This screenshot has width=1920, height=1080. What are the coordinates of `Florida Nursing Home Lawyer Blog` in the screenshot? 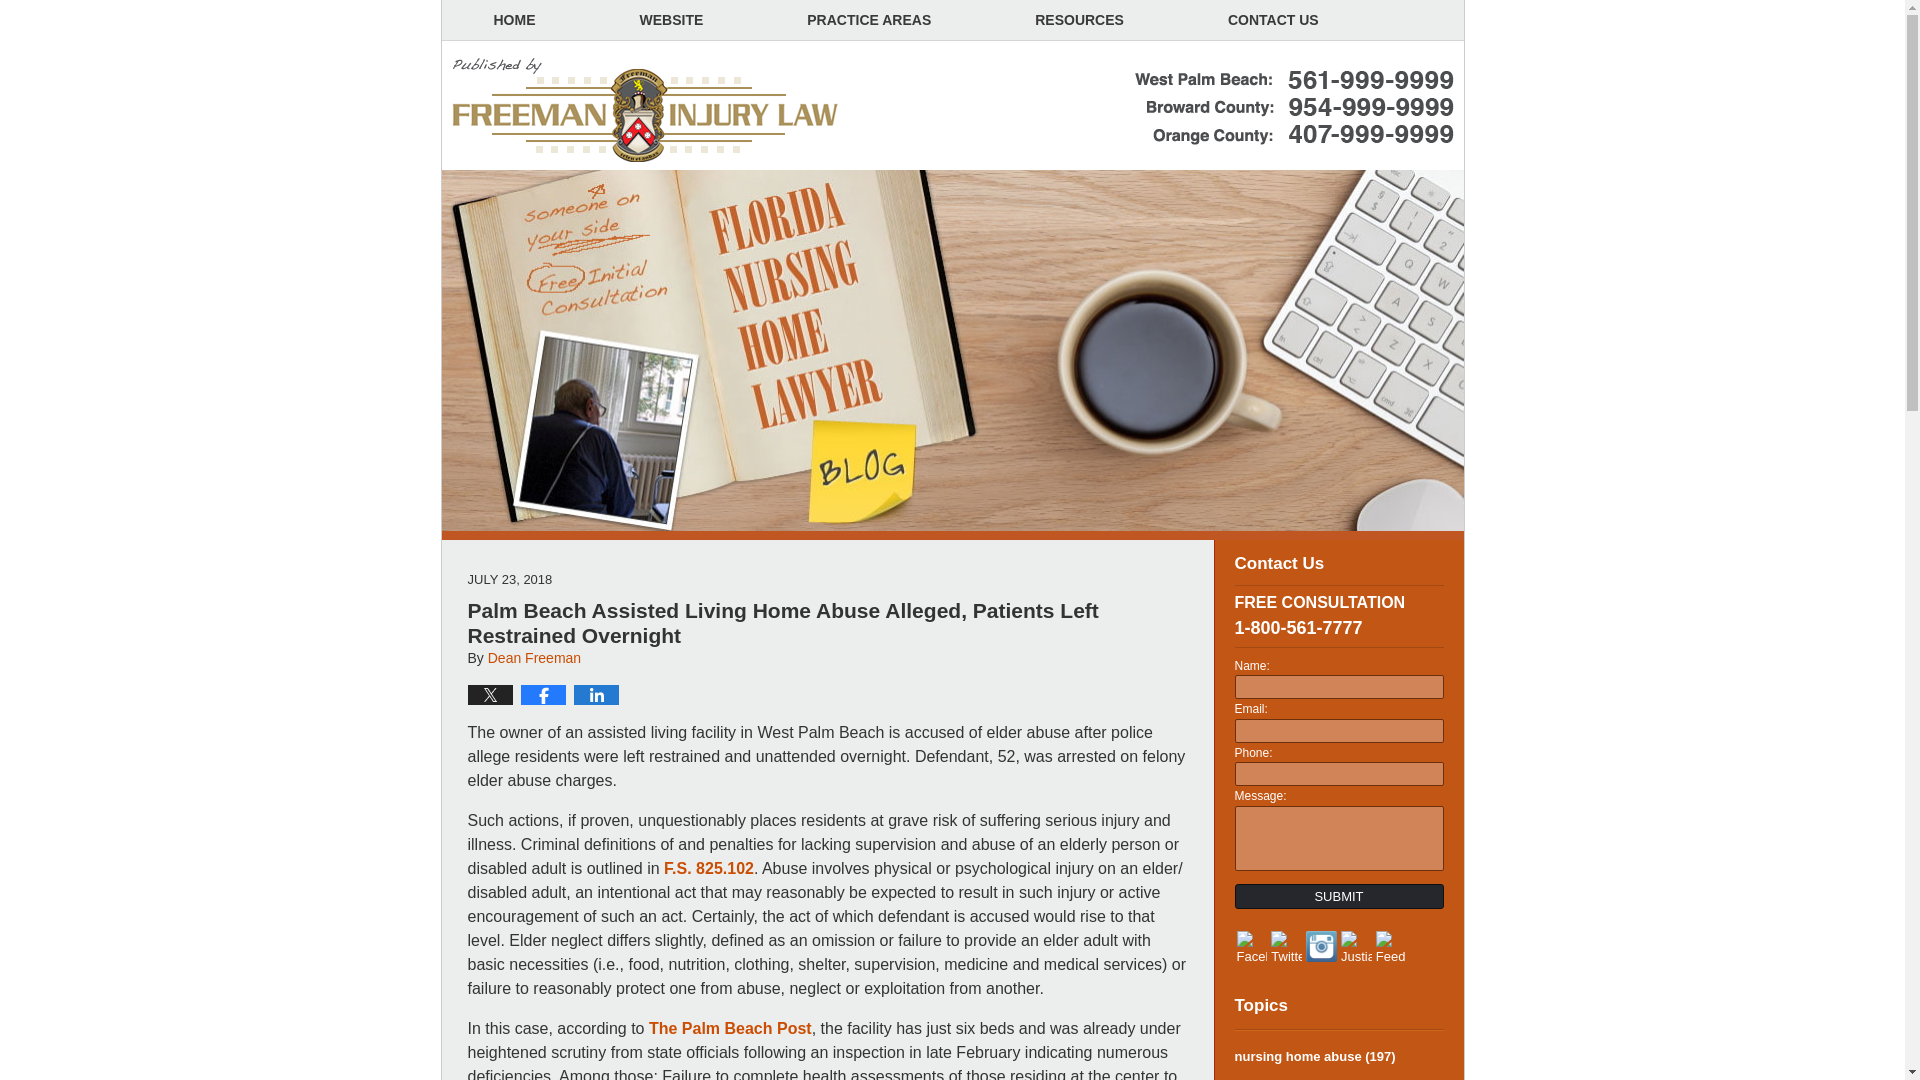 It's located at (646, 111).